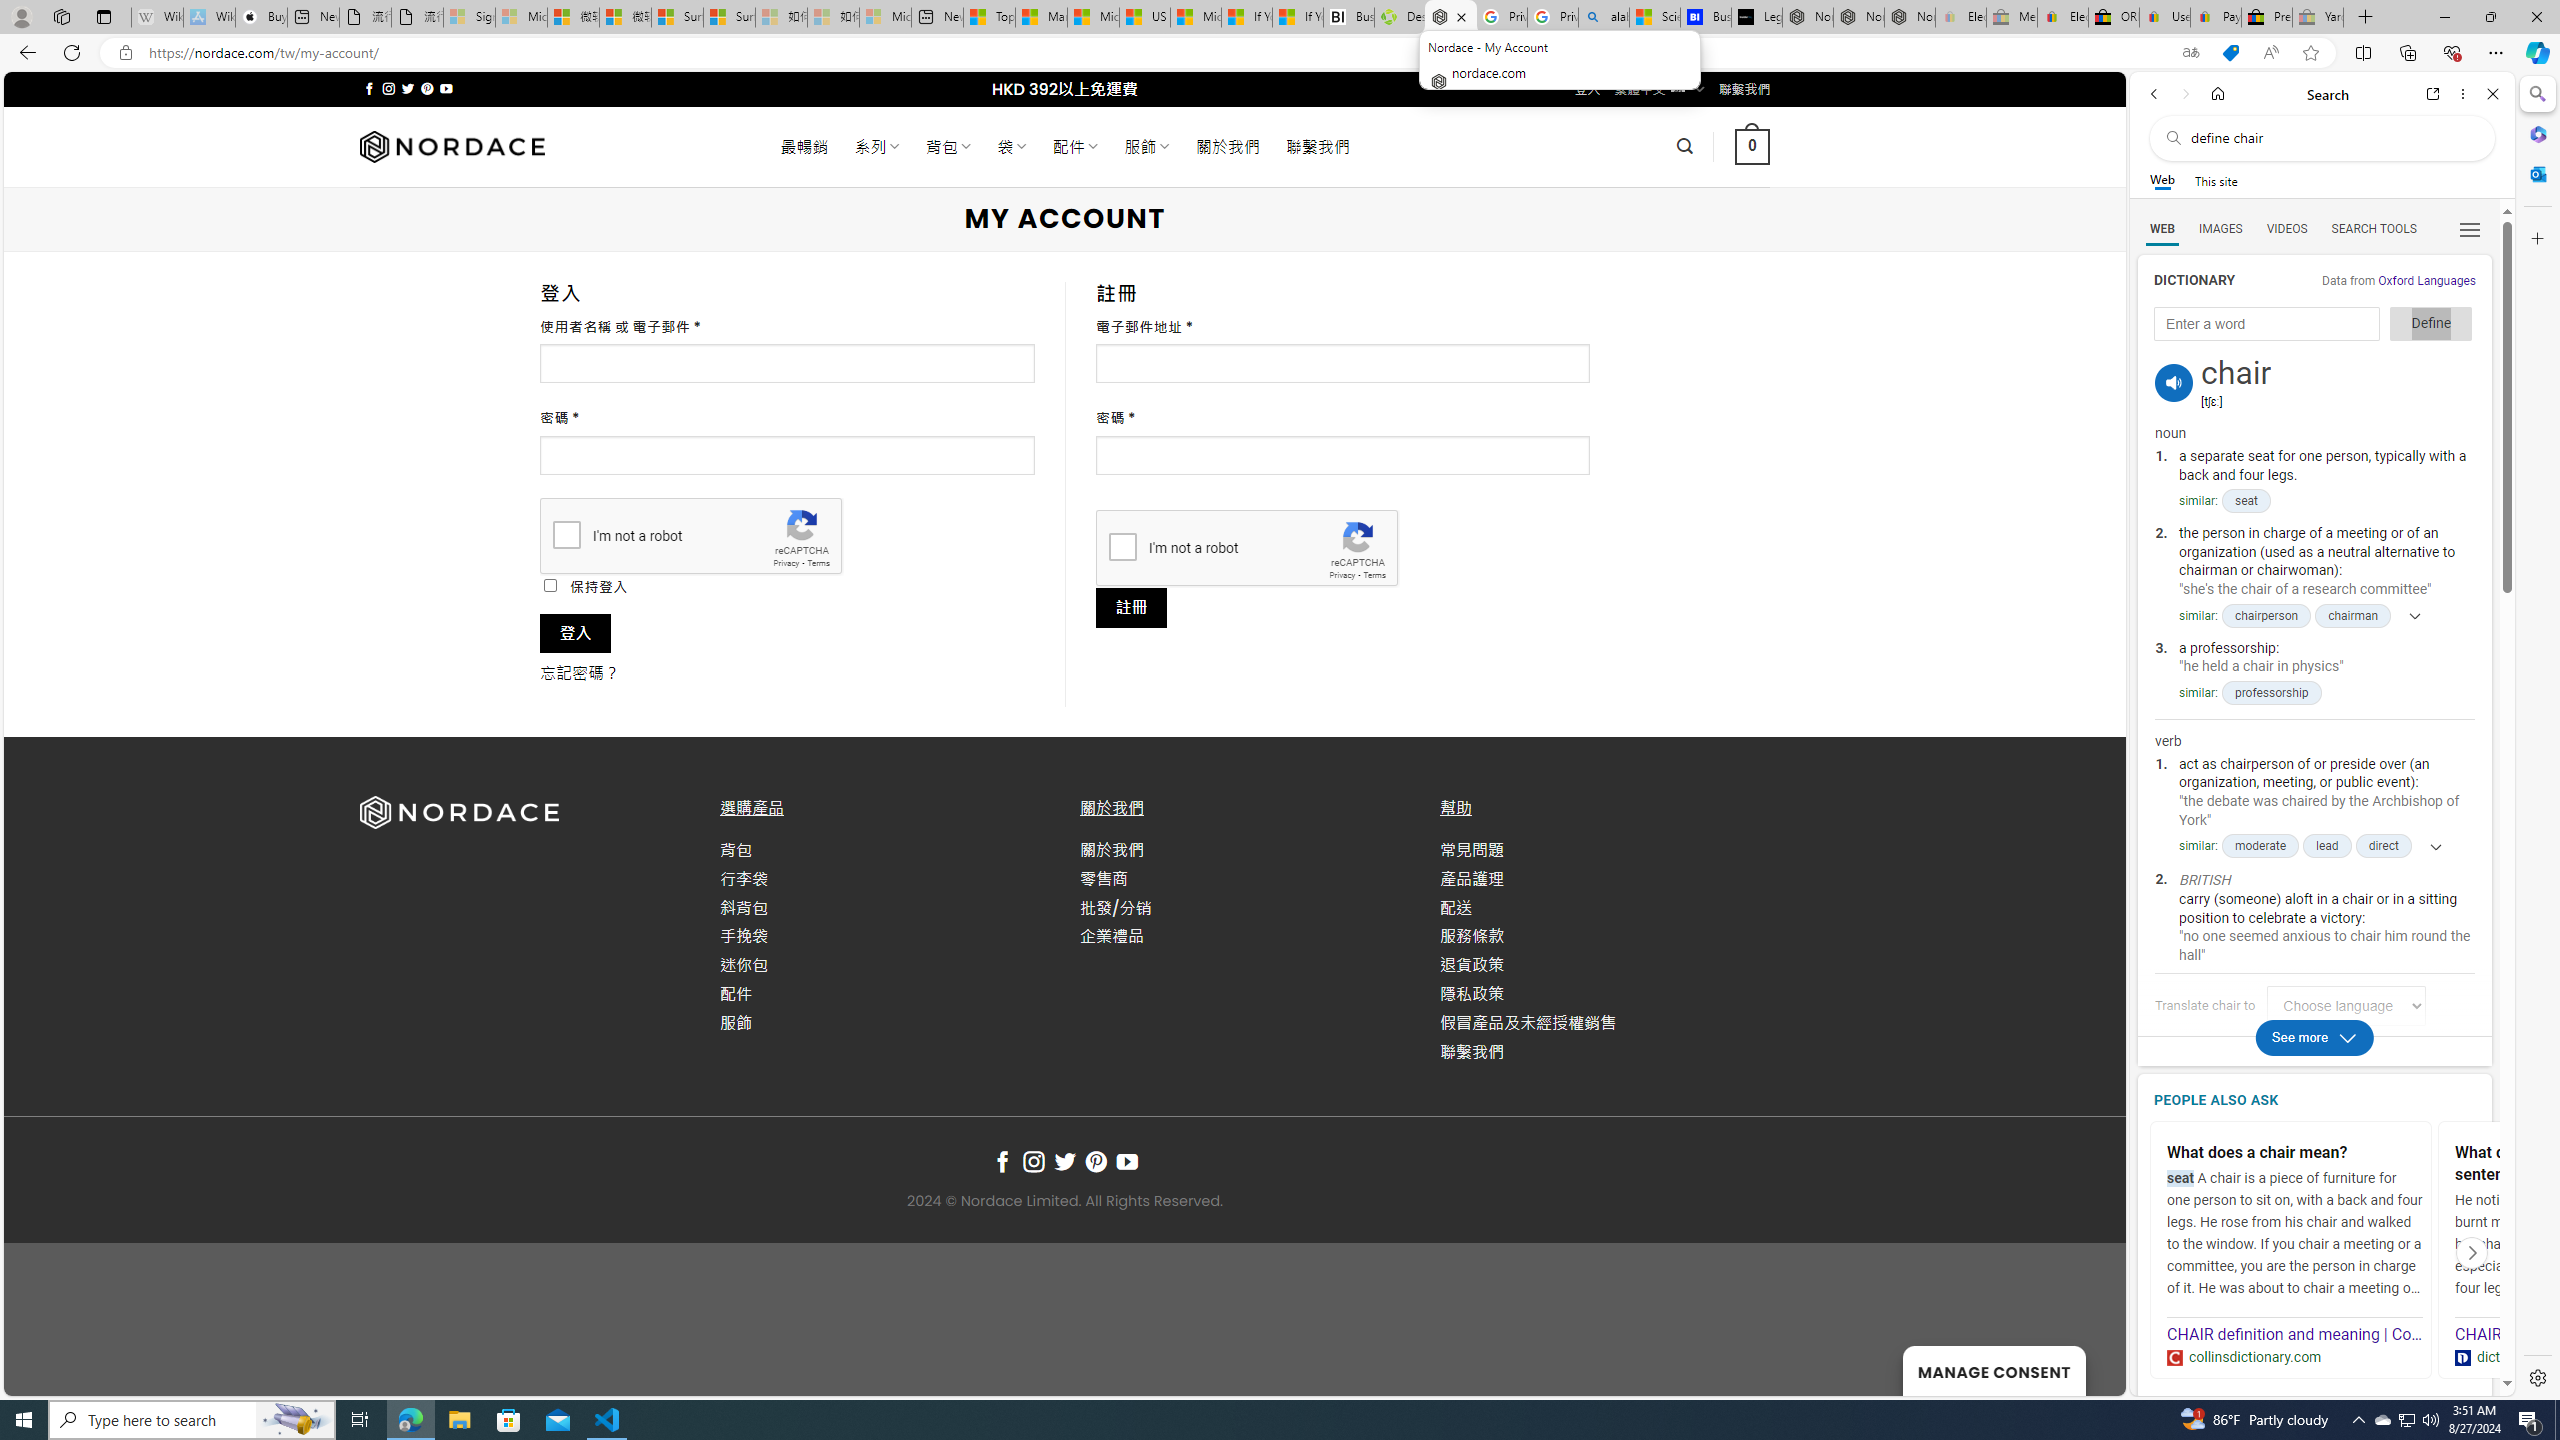  Describe the element at coordinates (2429, 846) in the screenshot. I see `Show more` at that location.